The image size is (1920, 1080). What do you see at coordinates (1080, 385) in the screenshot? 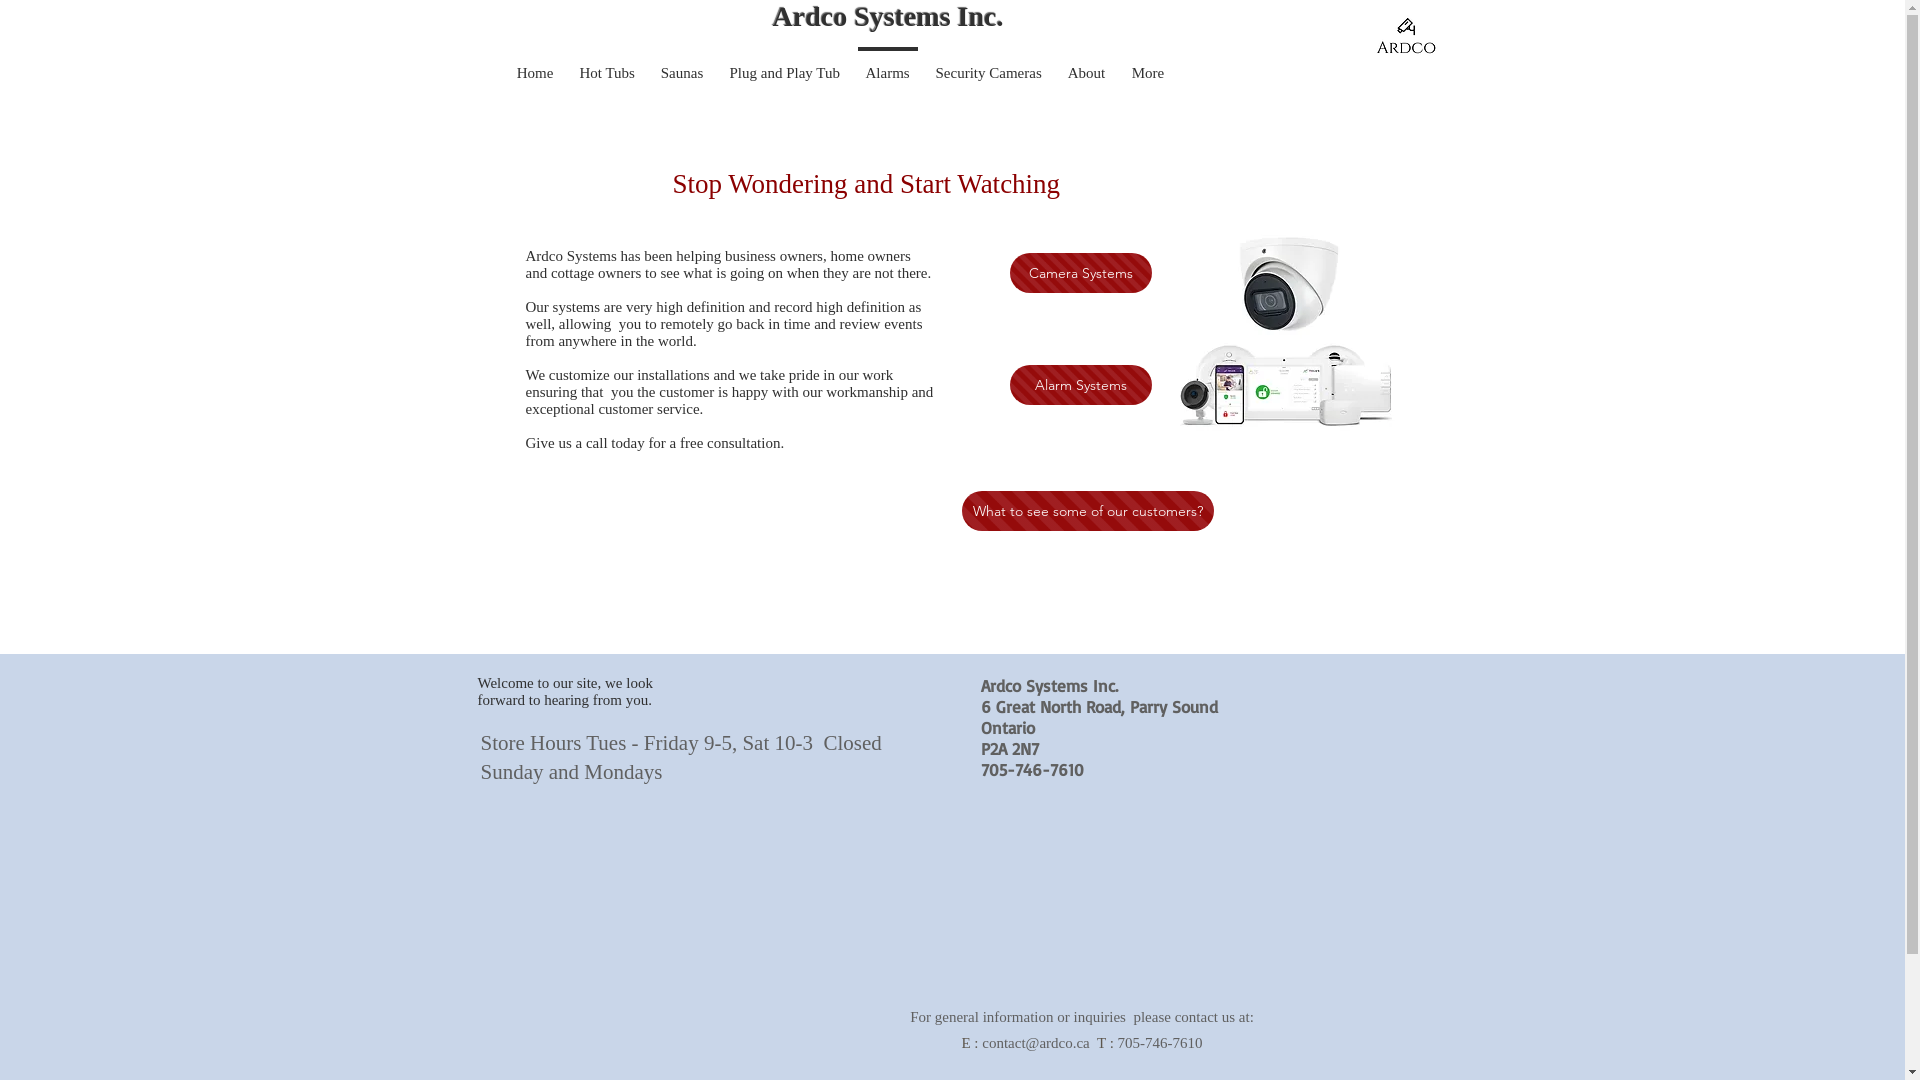
I see `Alarm Systems` at bounding box center [1080, 385].